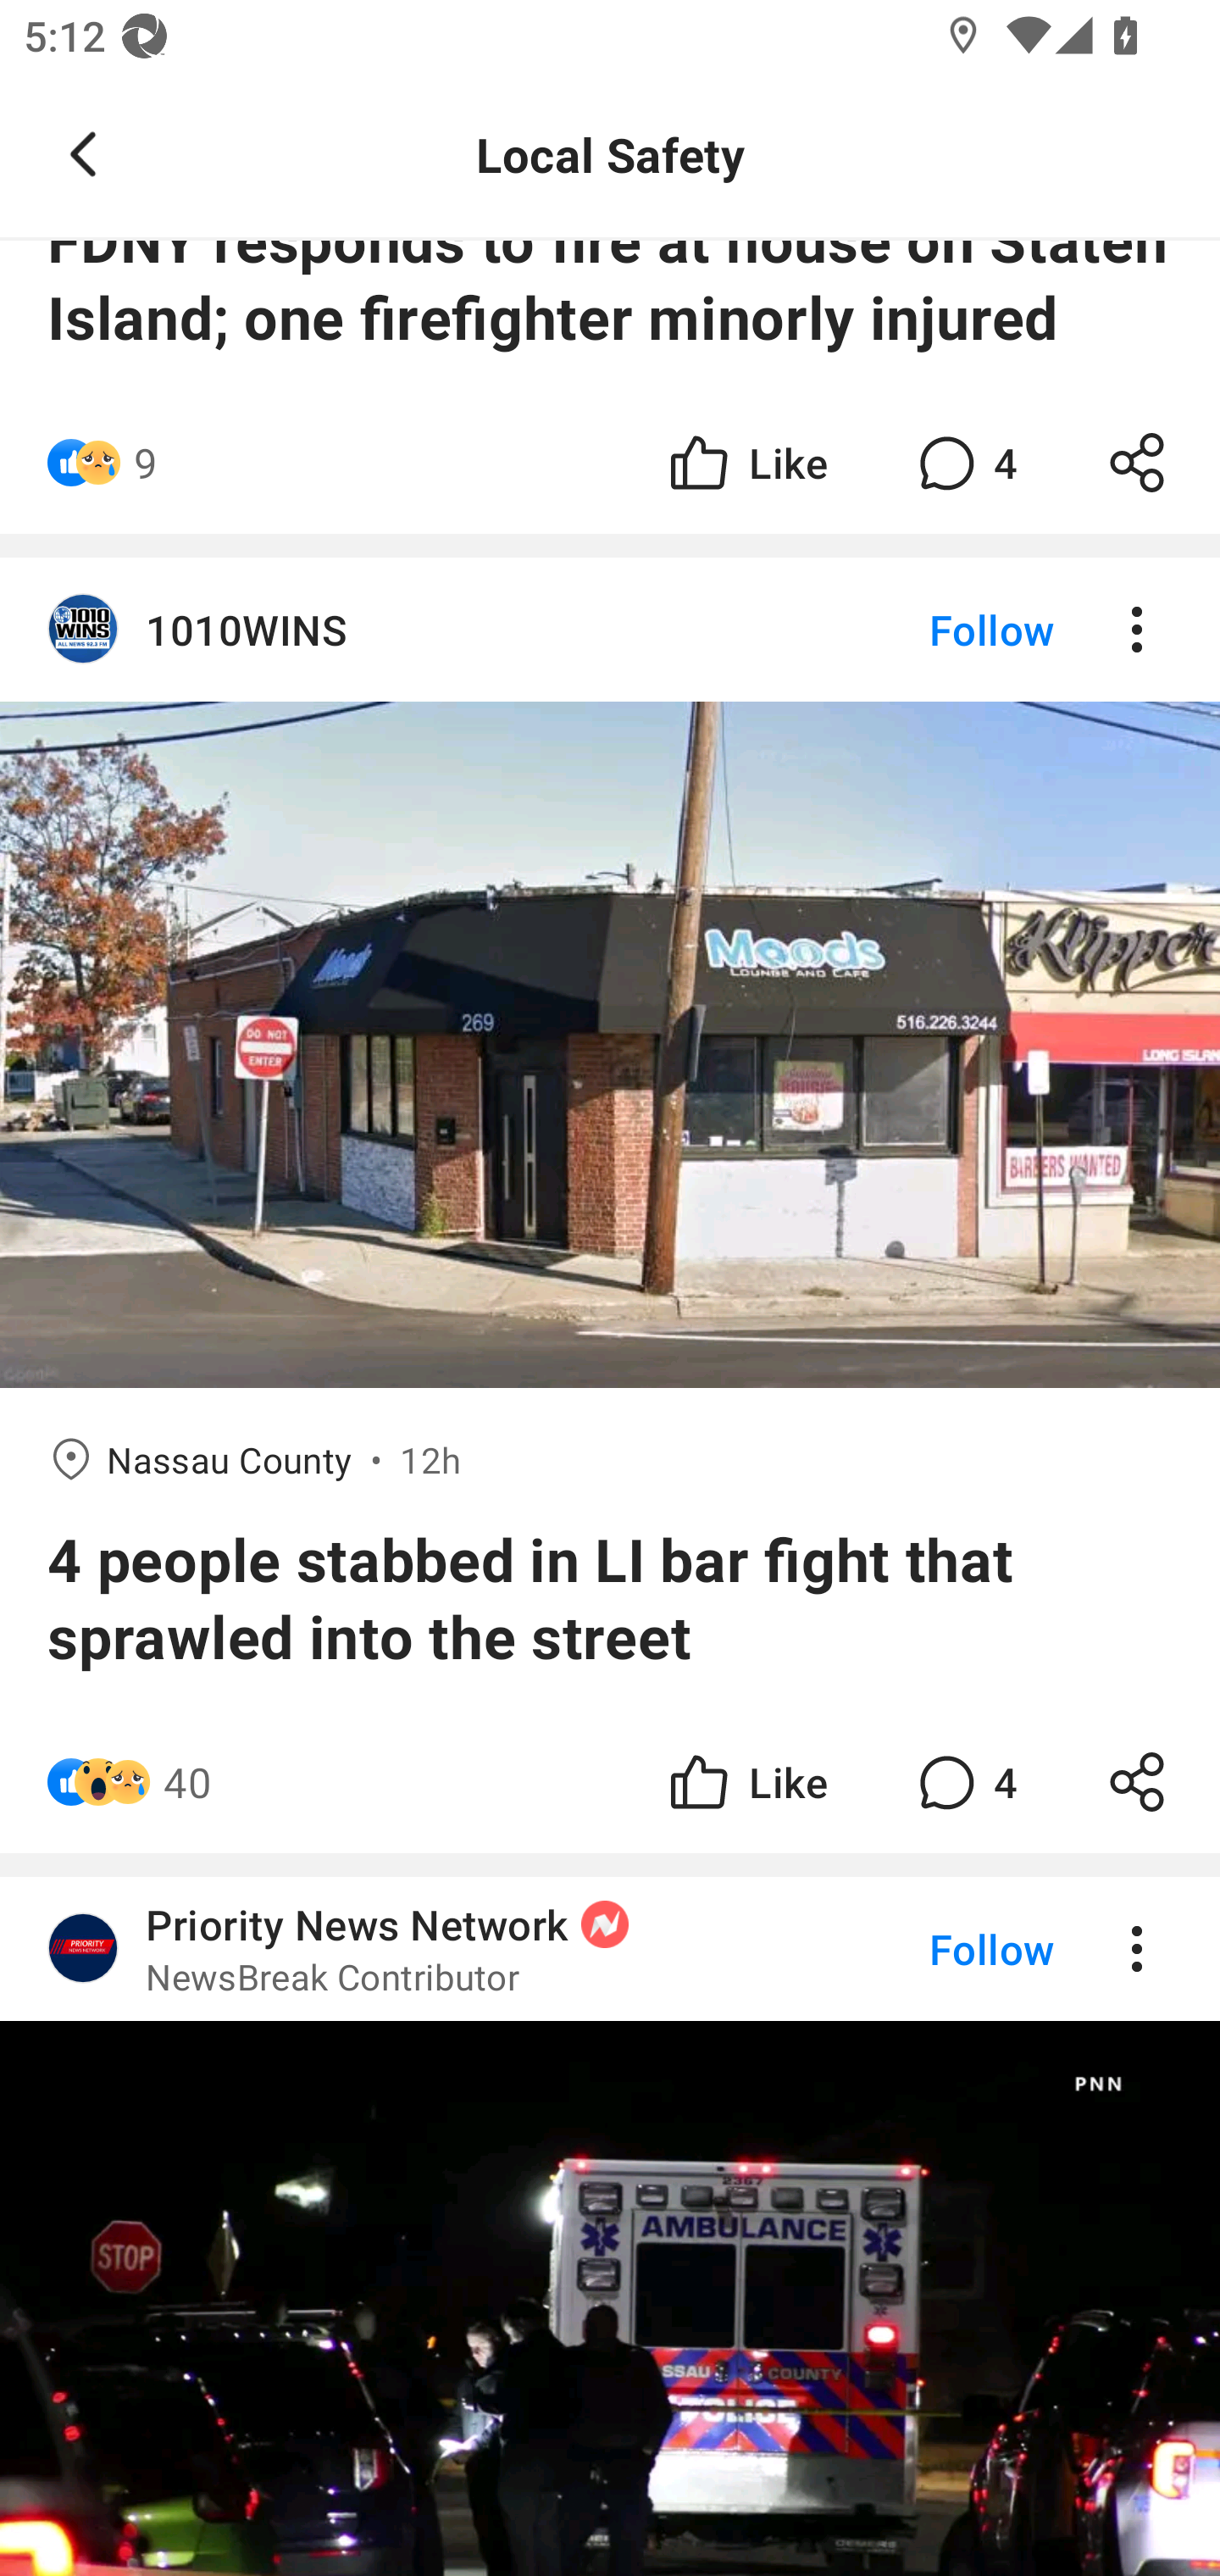 This screenshot has height=2576, width=1220. I want to click on Like, so click(746, 1781).